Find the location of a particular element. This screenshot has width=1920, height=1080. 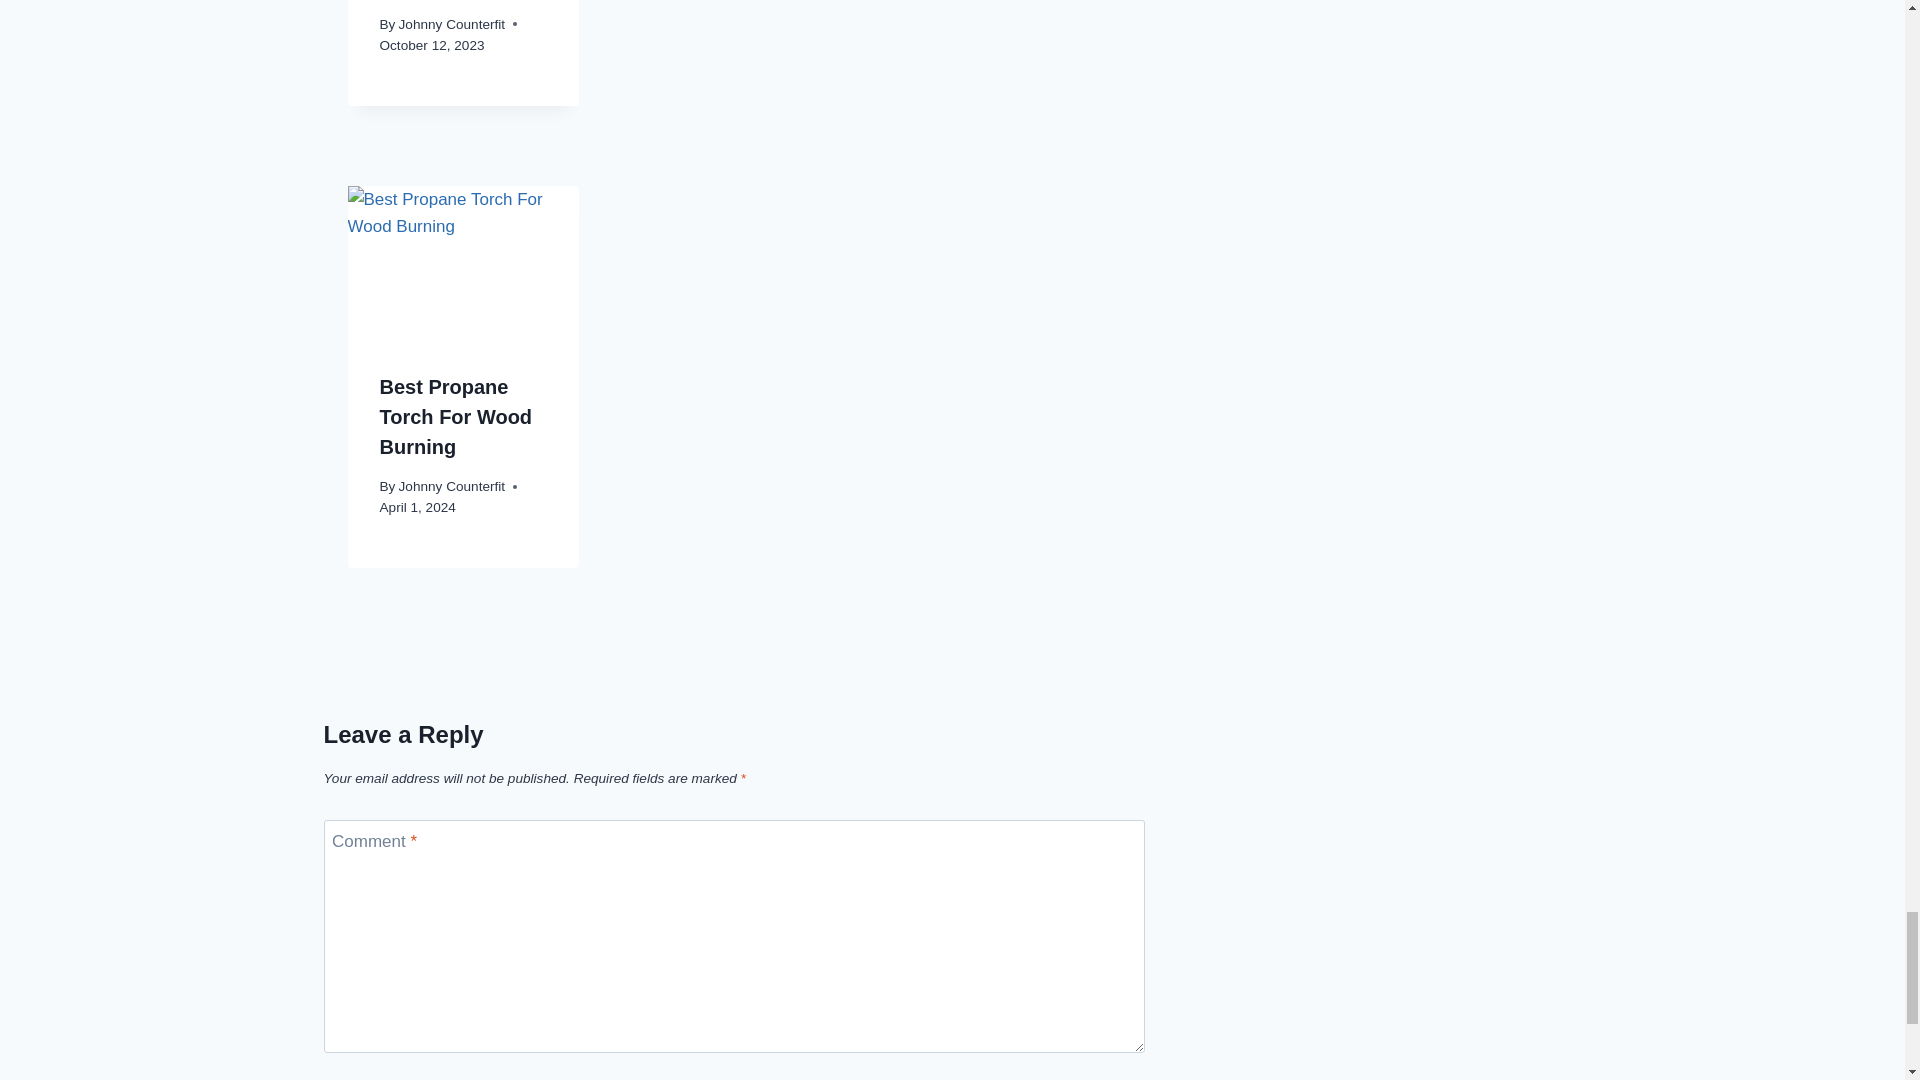

Johnny Counterfit is located at coordinates (452, 24).